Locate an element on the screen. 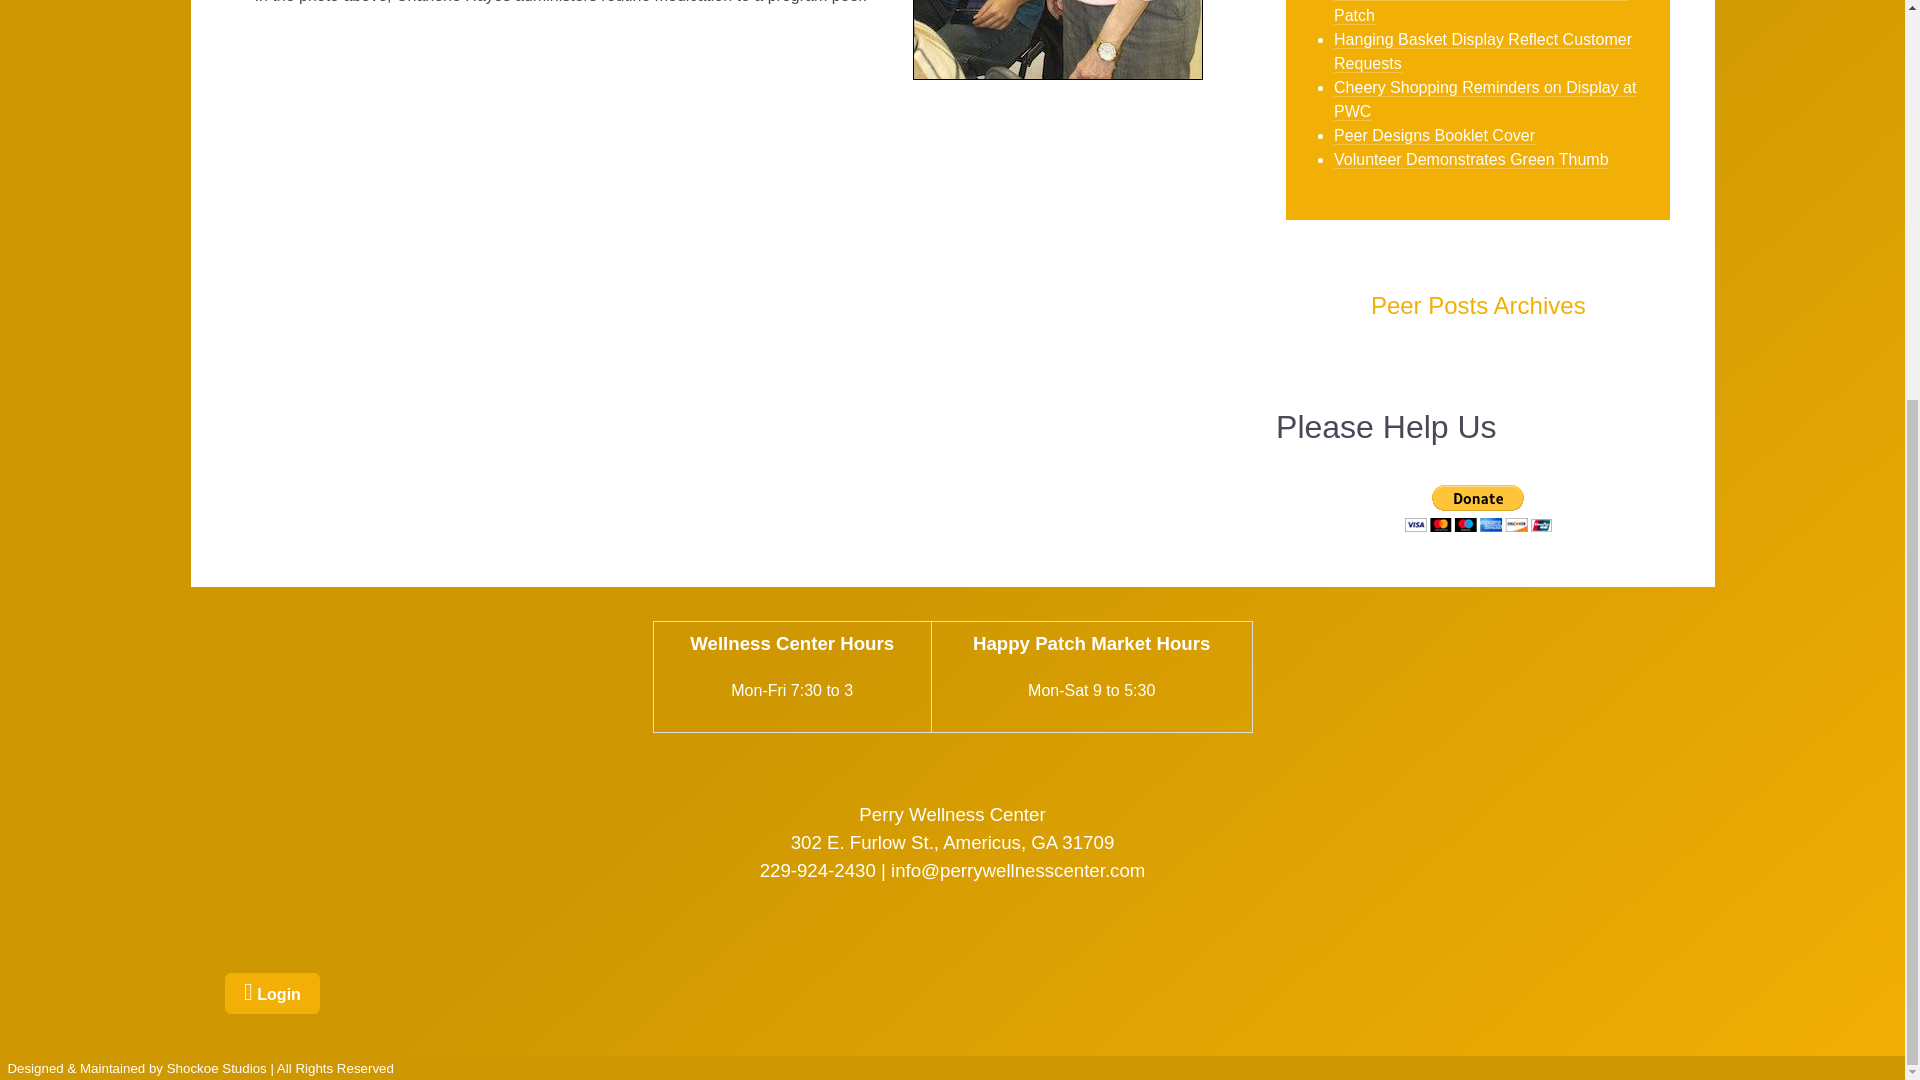 This screenshot has height=1080, width=1920. Volunteer Demonstrates Green Thumb is located at coordinates (1471, 160).